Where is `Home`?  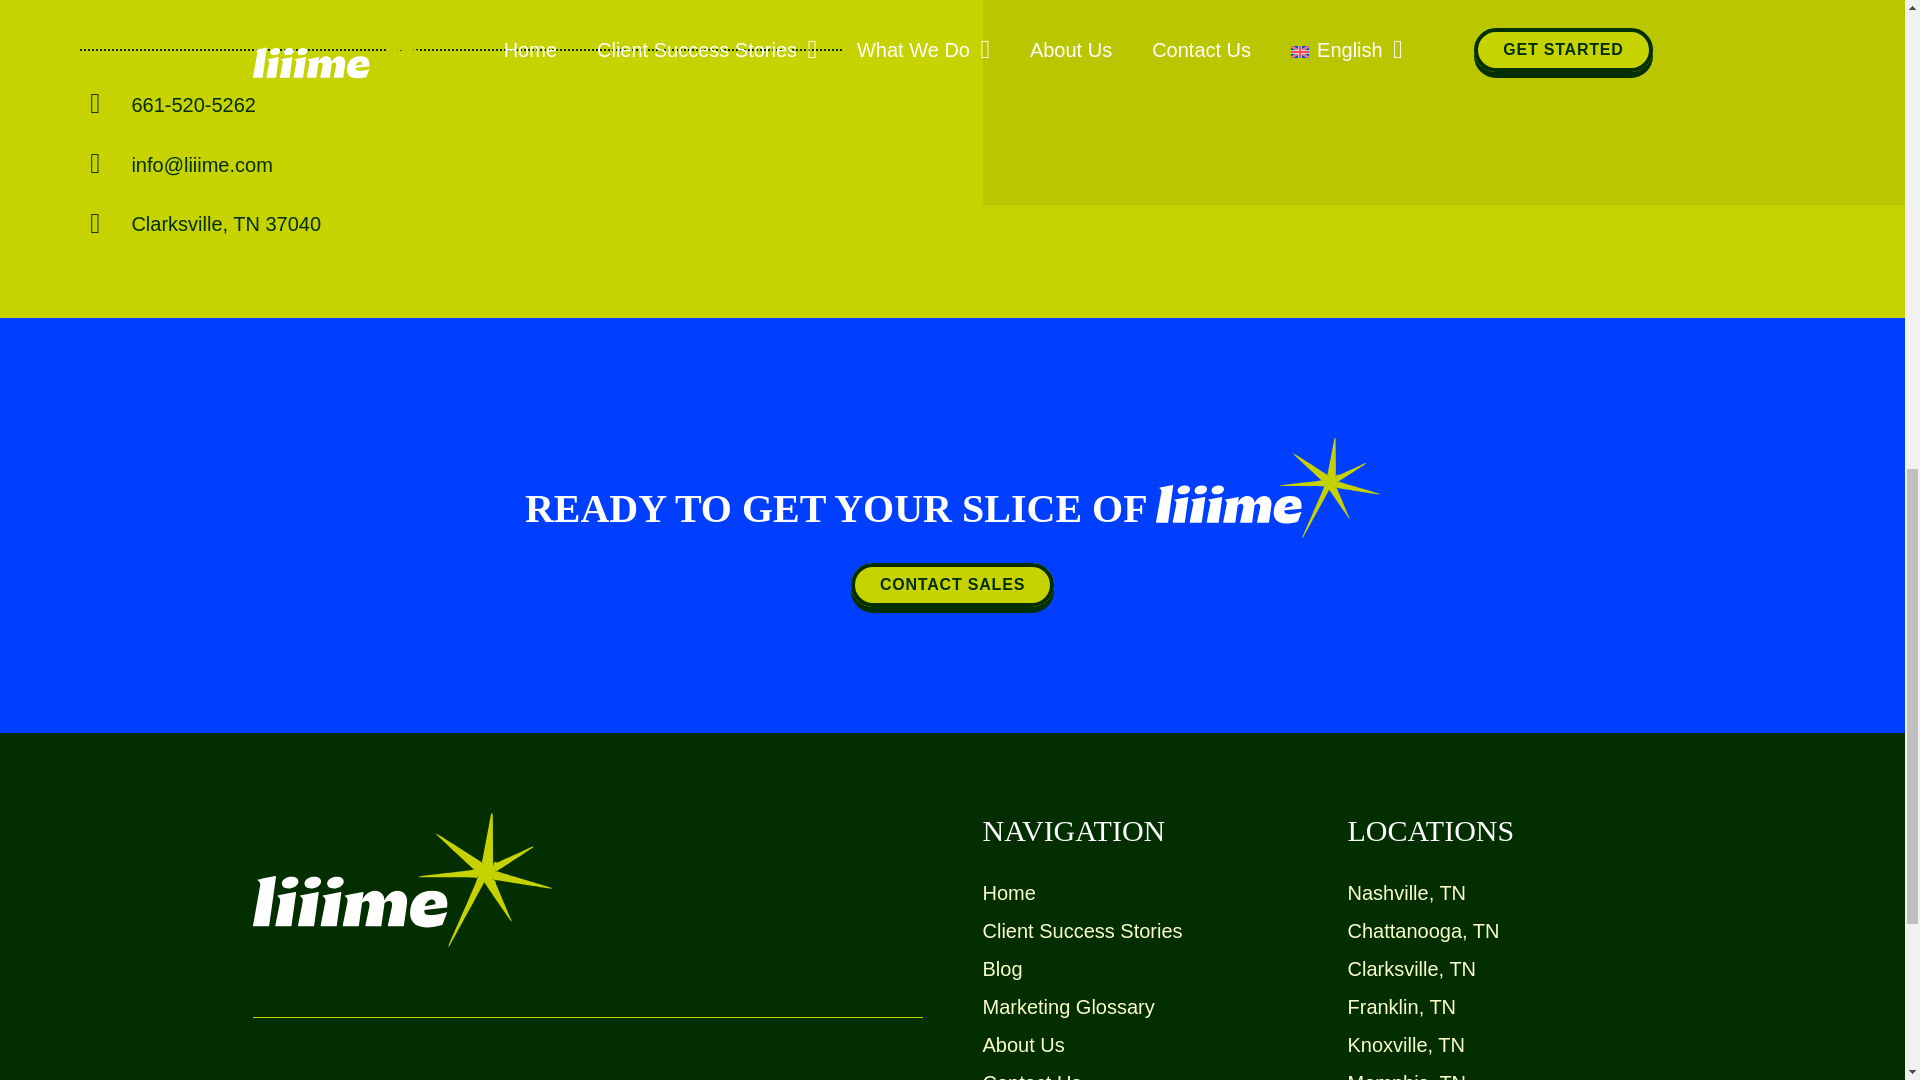 Home is located at coordinates (1008, 892).